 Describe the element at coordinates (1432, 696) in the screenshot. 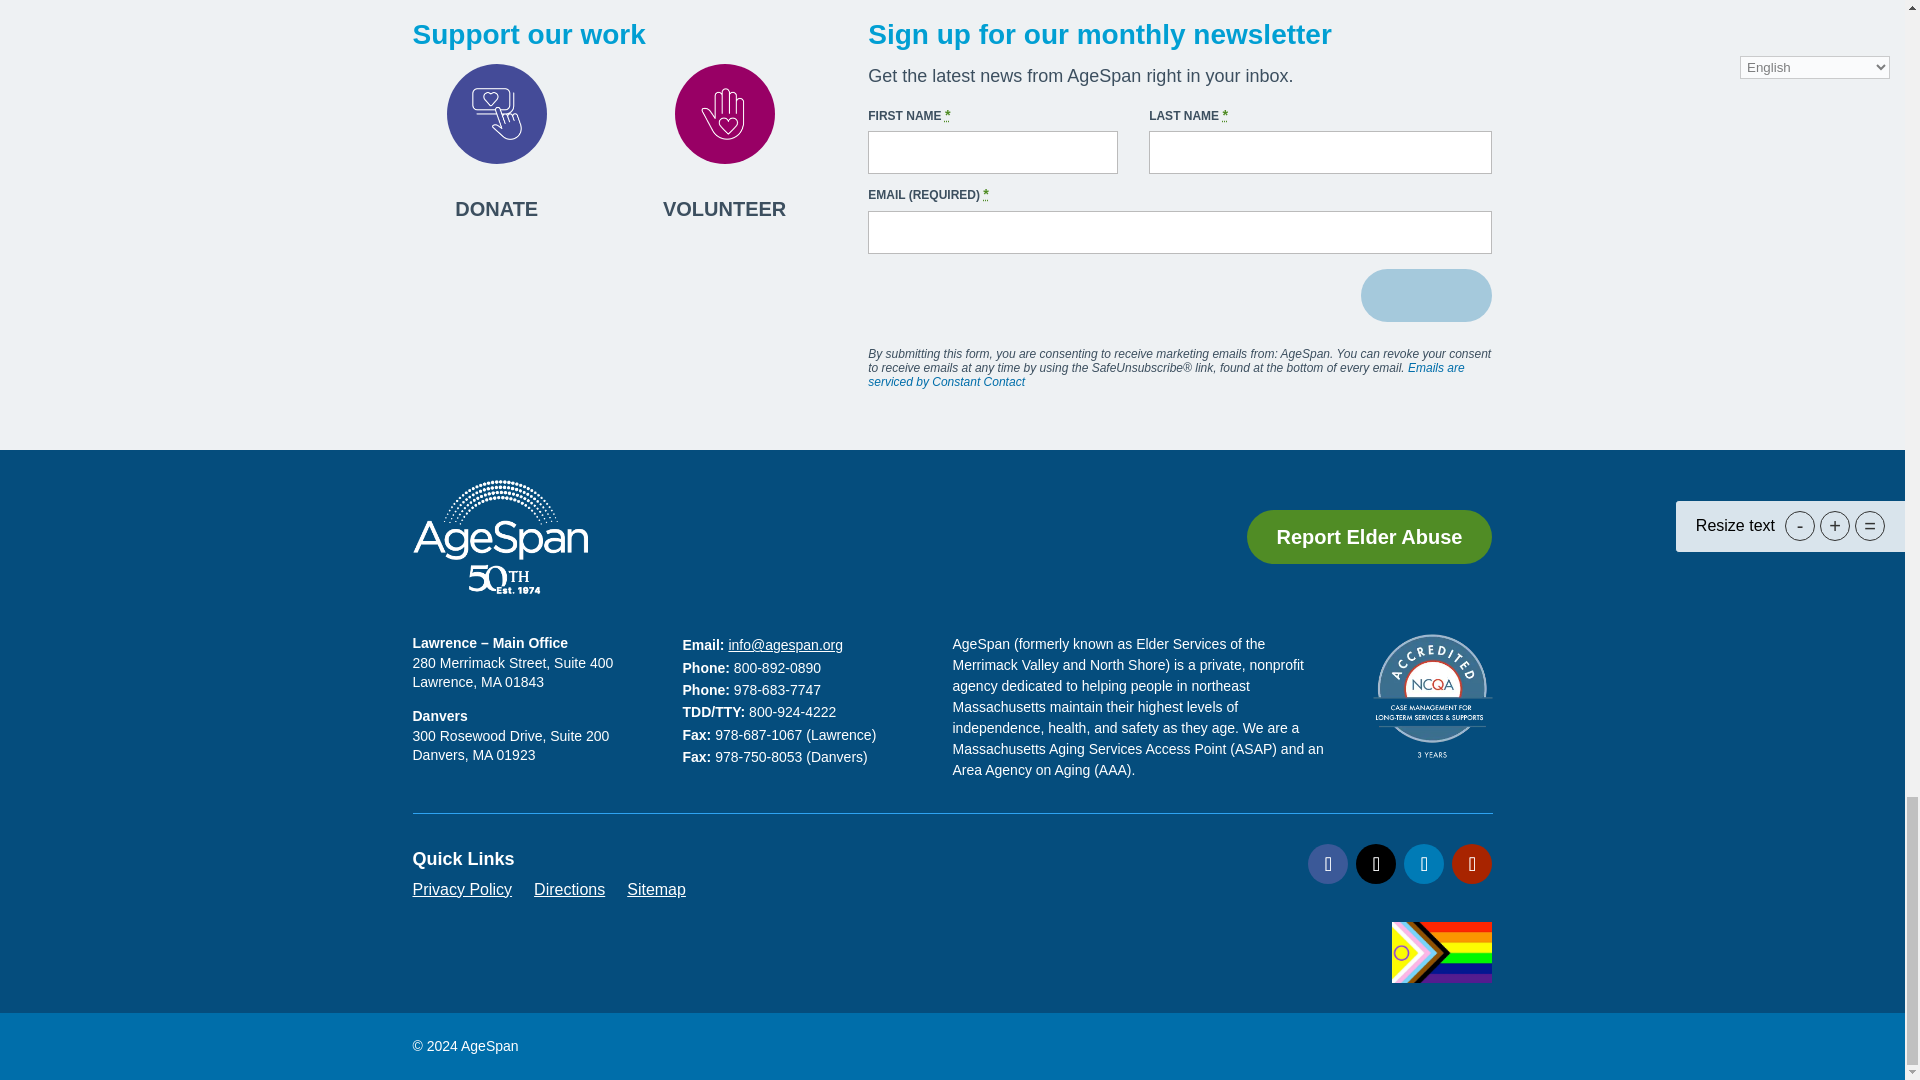

I see `NCQA` at that location.